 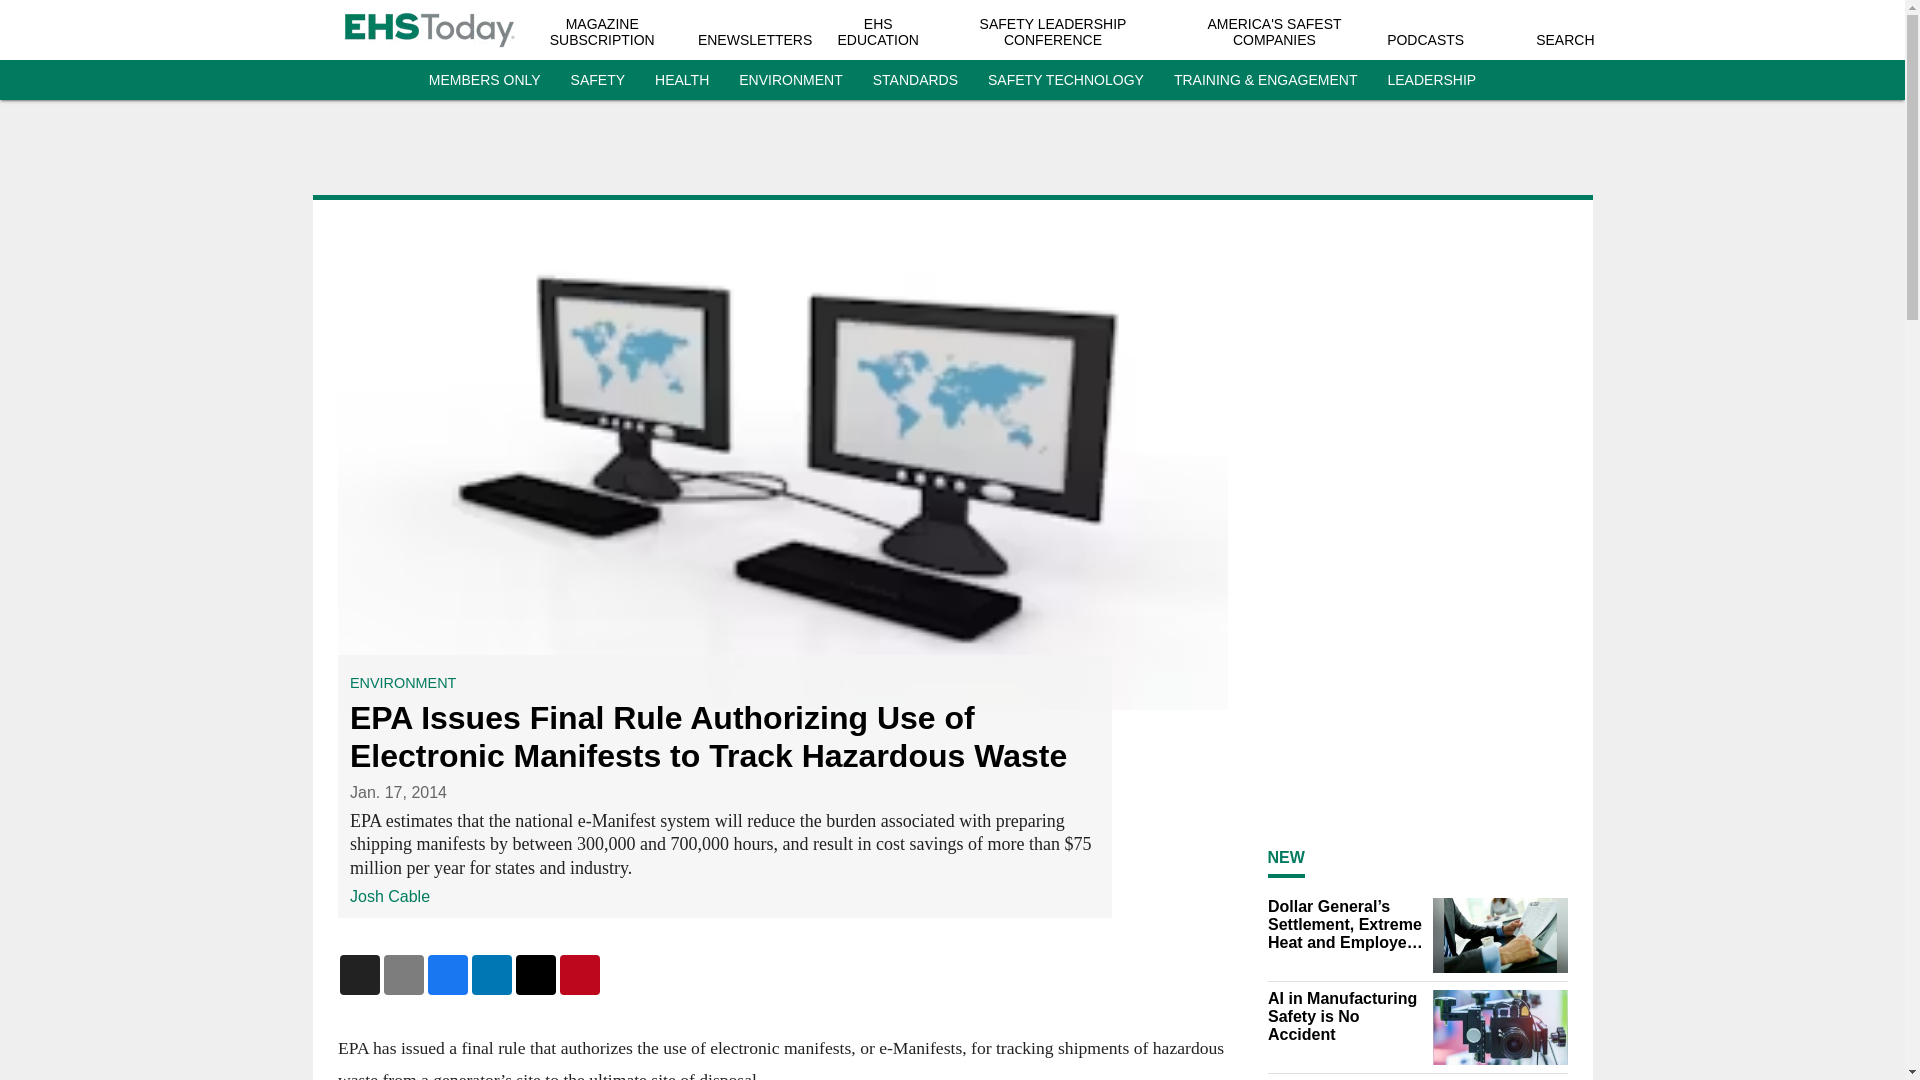 I want to click on Josh Cable, so click(x=390, y=896).